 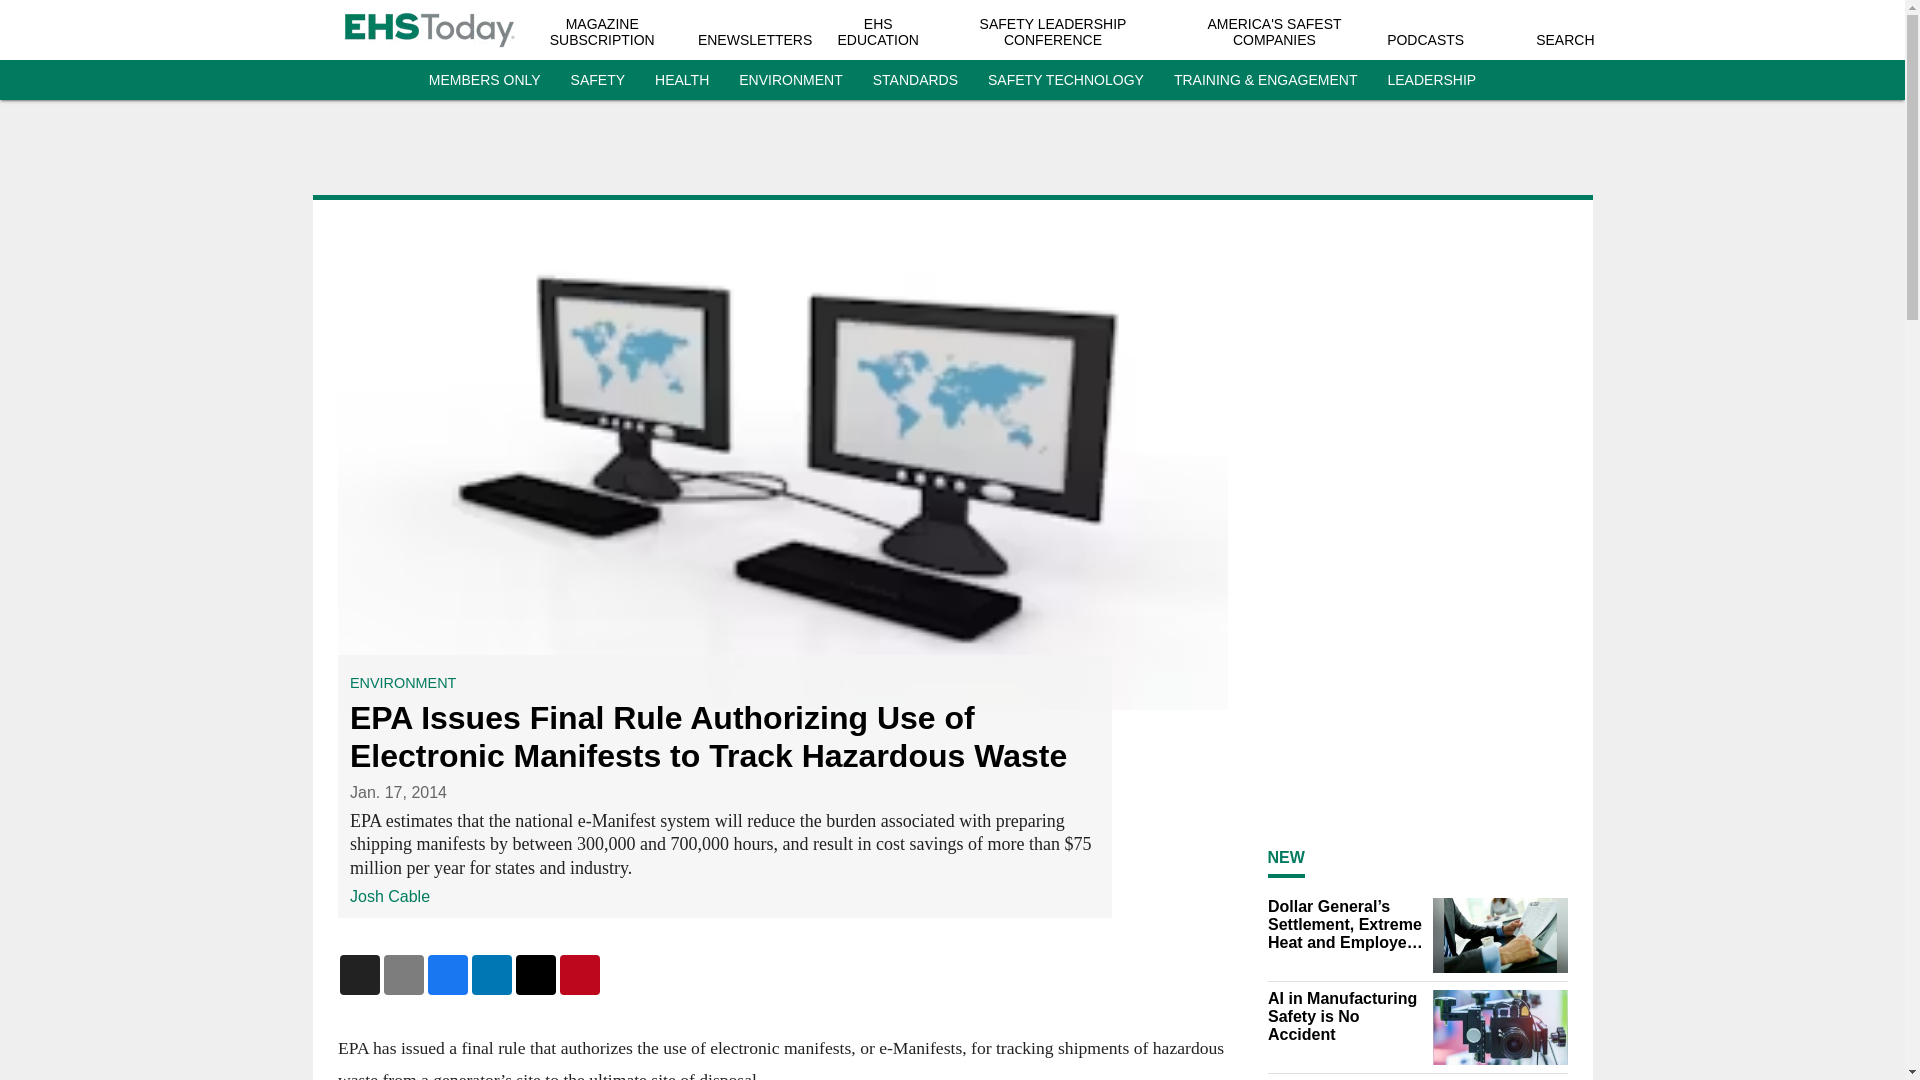 I want to click on Josh Cable, so click(x=390, y=896).